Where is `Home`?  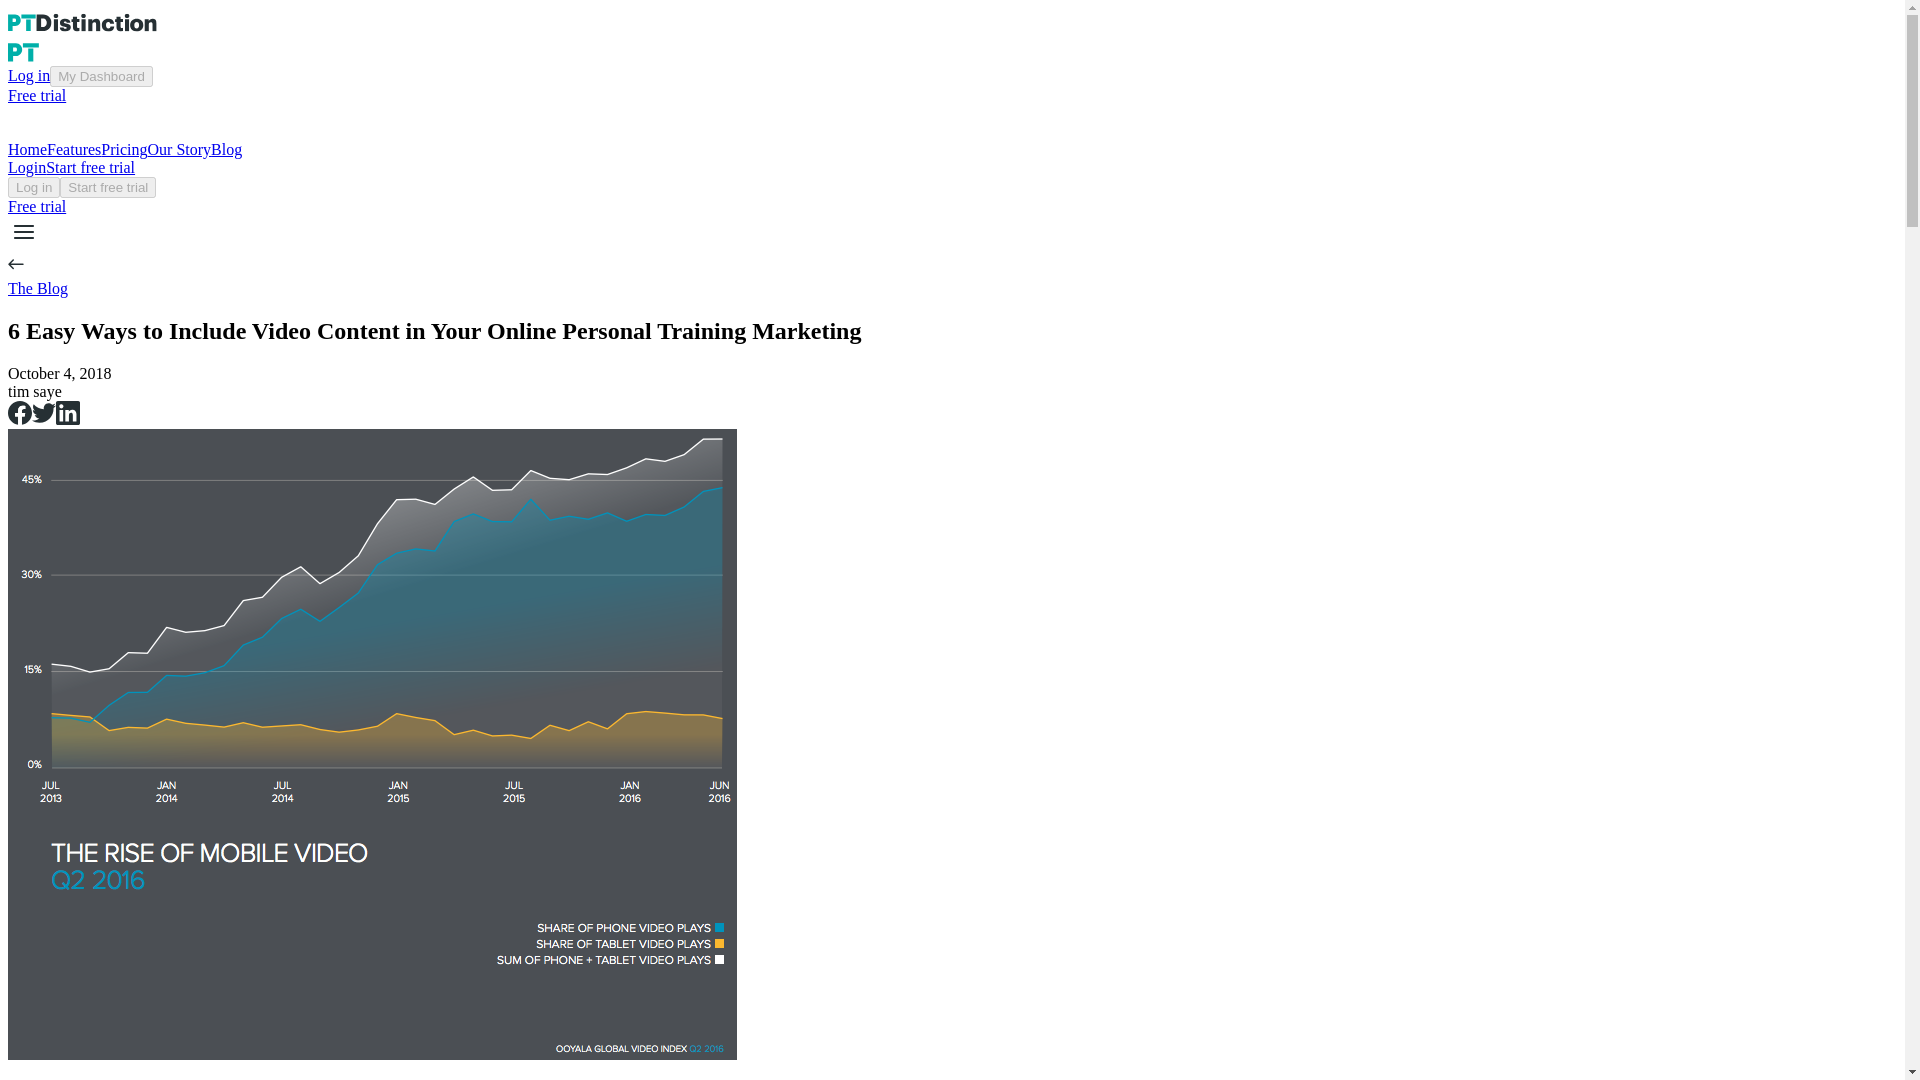
Home is located at coordinates (26, 149).